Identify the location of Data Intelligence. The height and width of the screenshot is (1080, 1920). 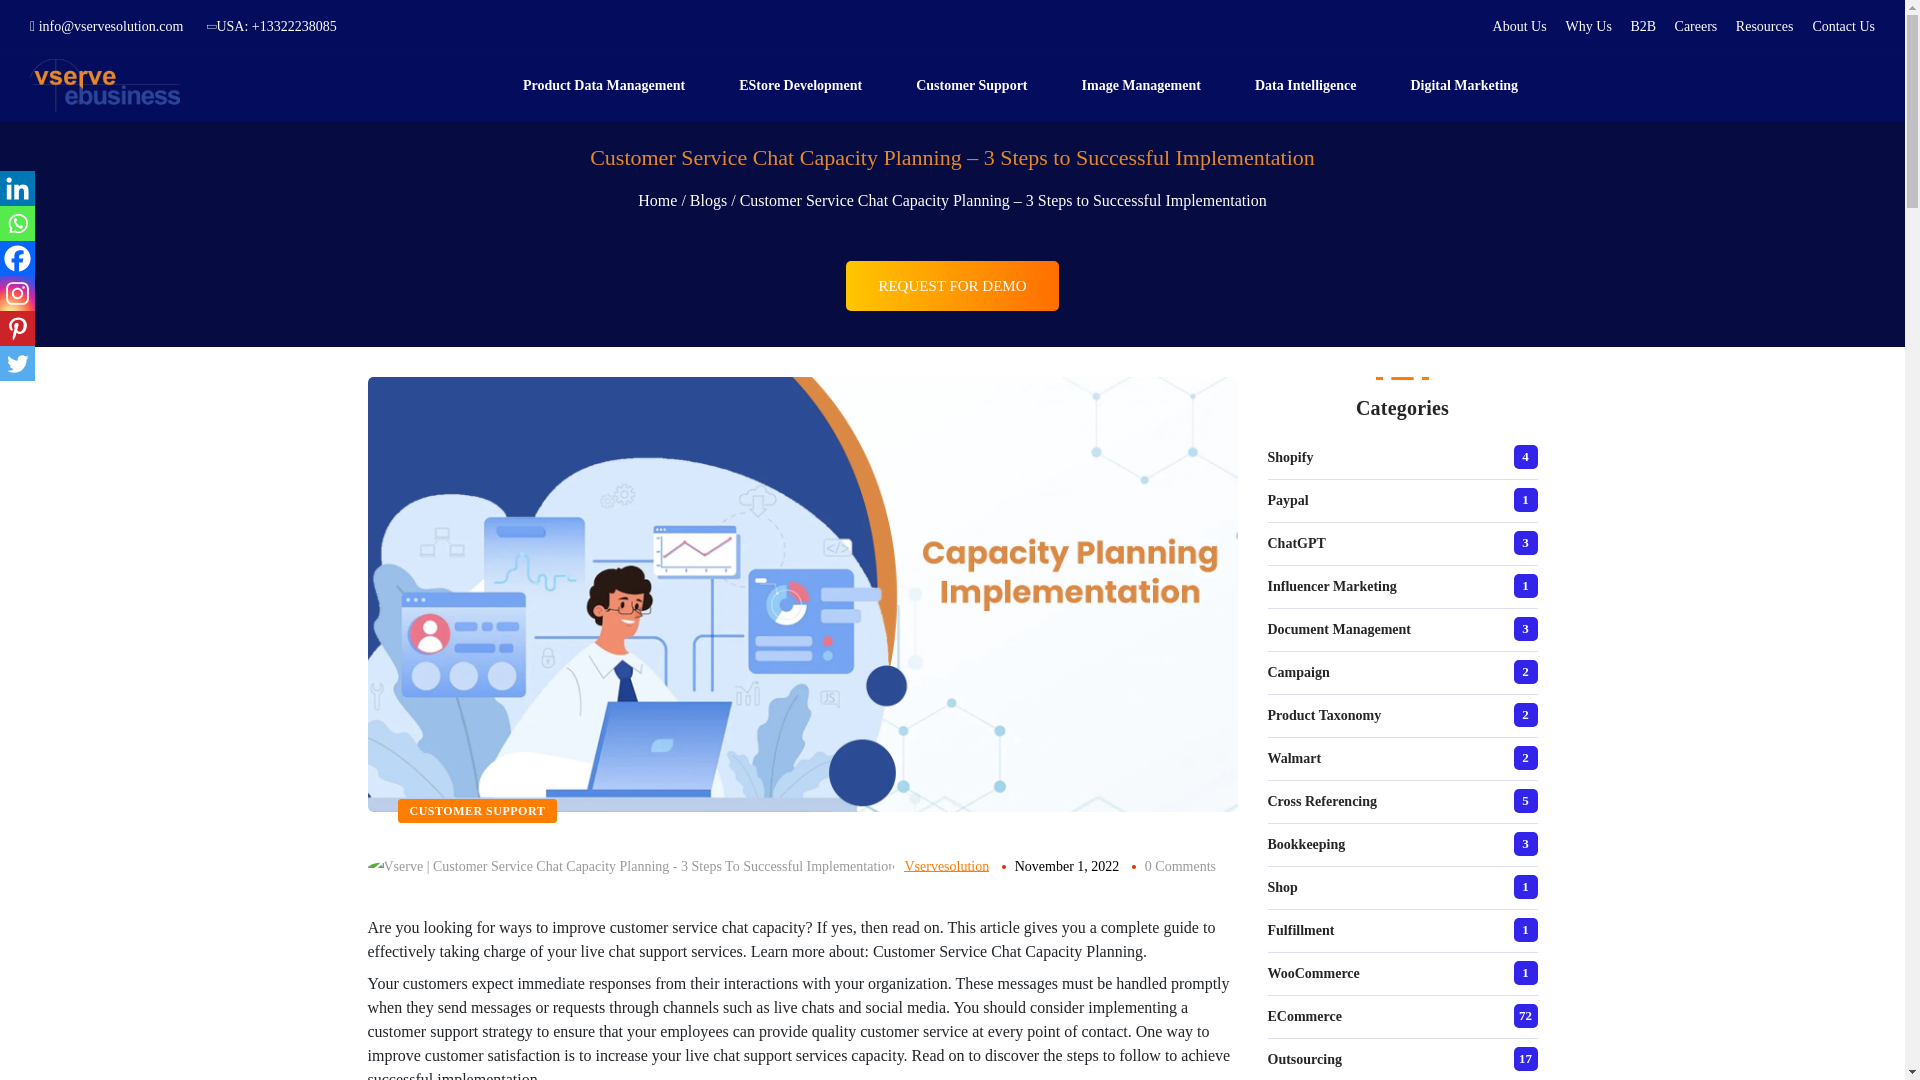
(1312, 85).